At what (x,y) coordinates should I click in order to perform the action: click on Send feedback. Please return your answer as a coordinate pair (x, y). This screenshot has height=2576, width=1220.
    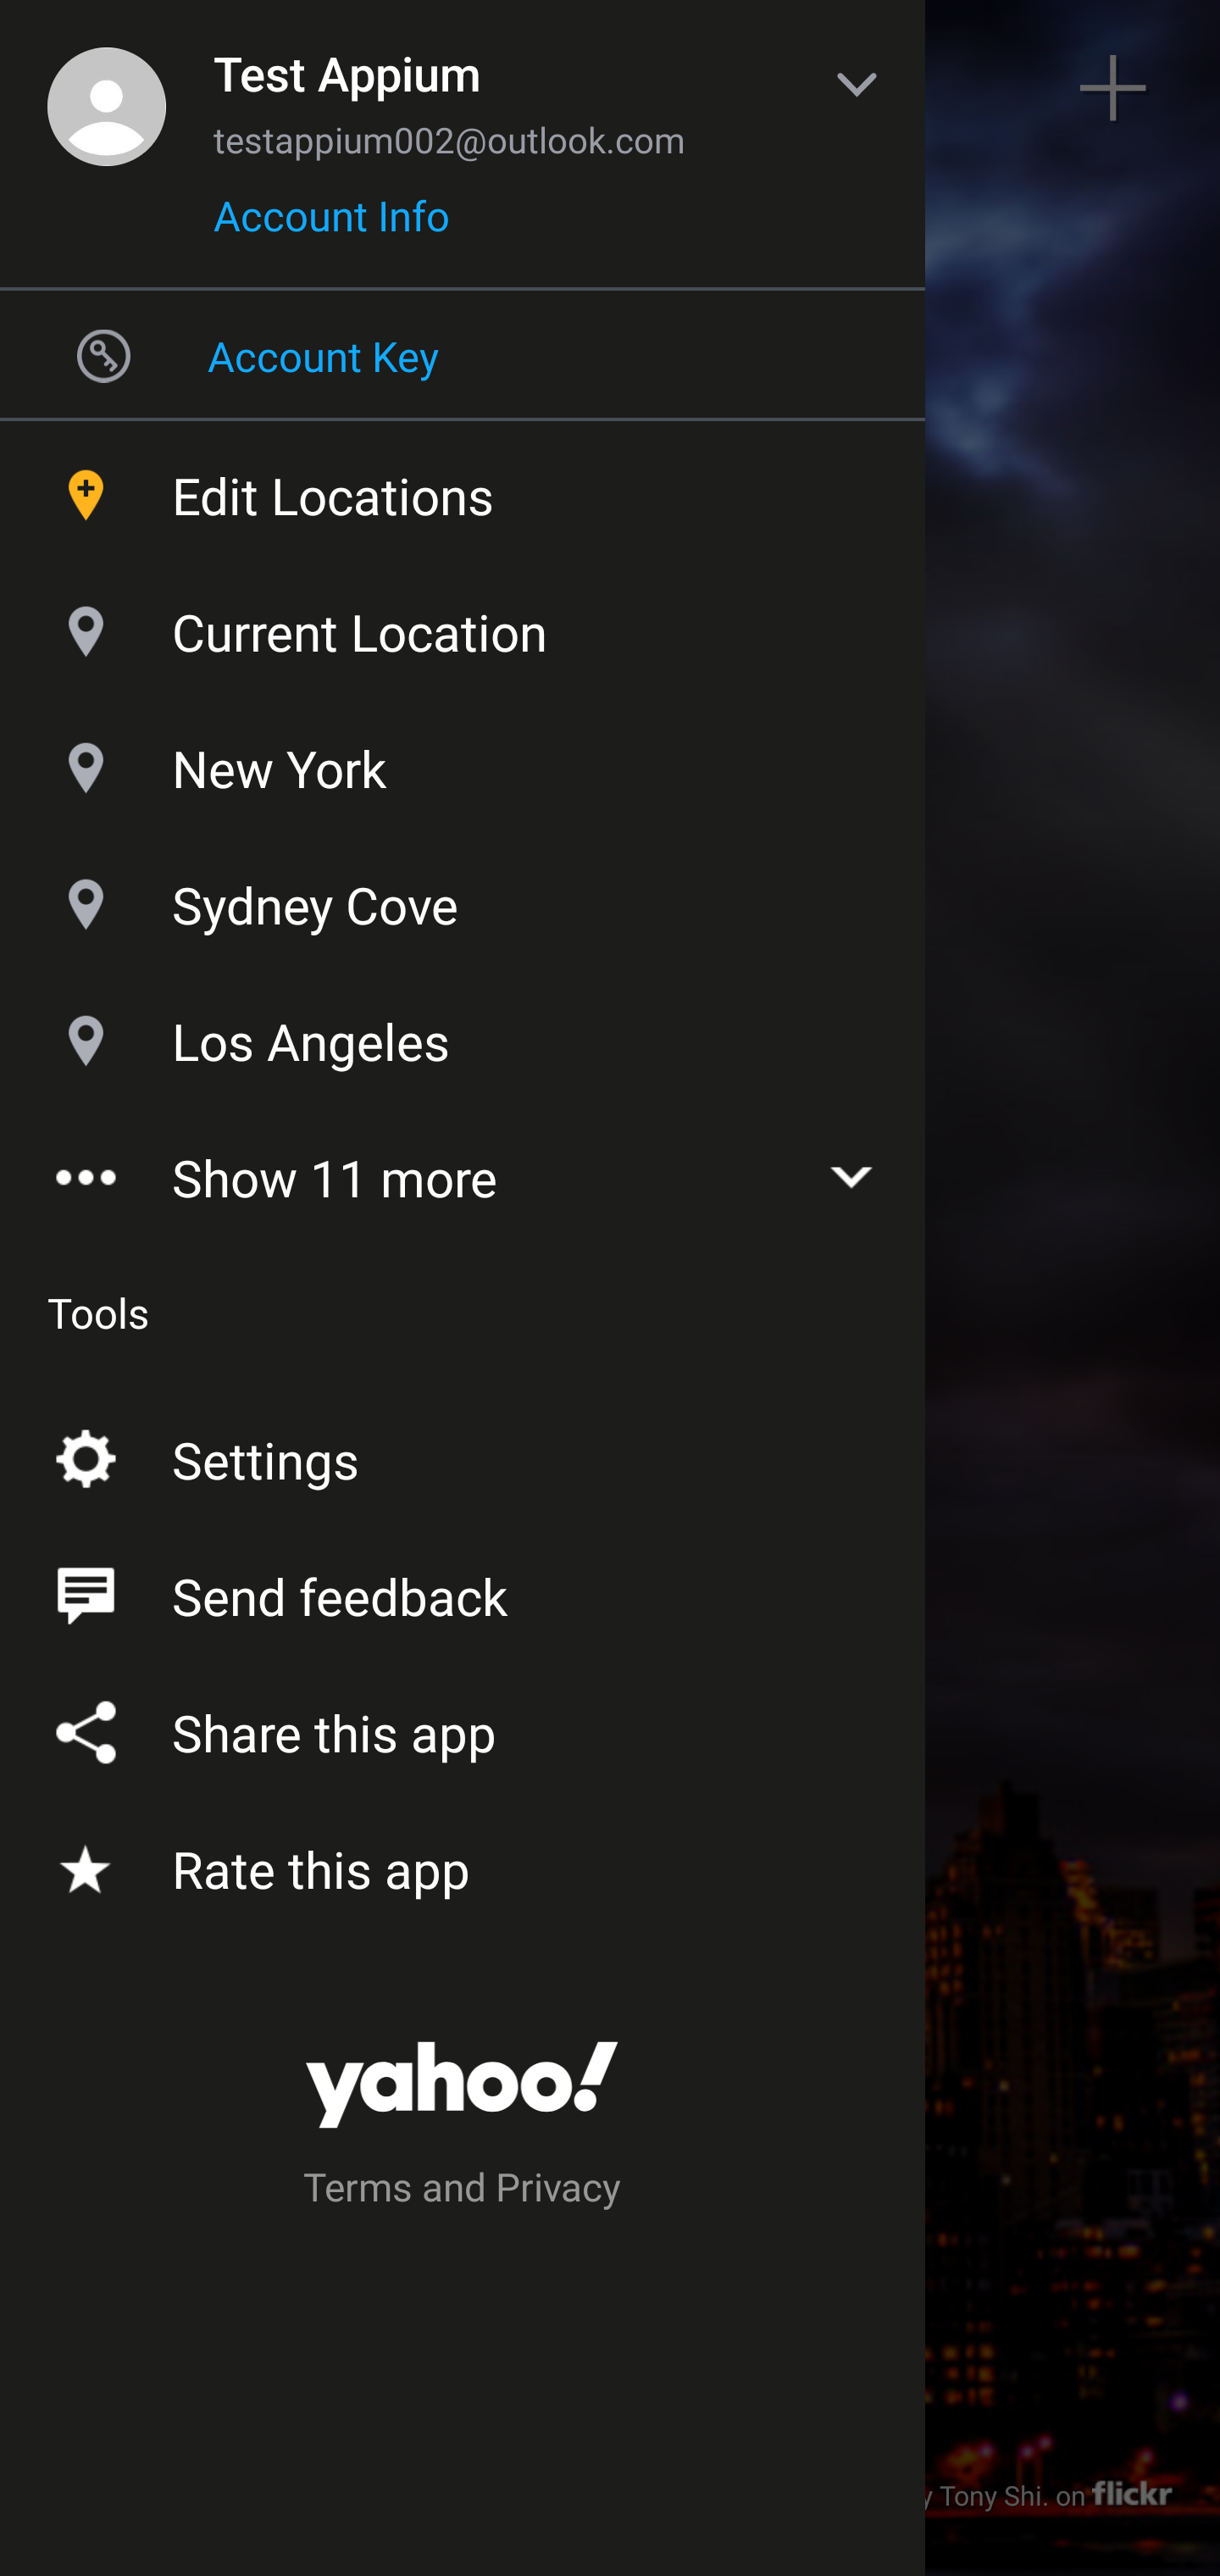
    Looking at the image, I should click on (463, 1590).